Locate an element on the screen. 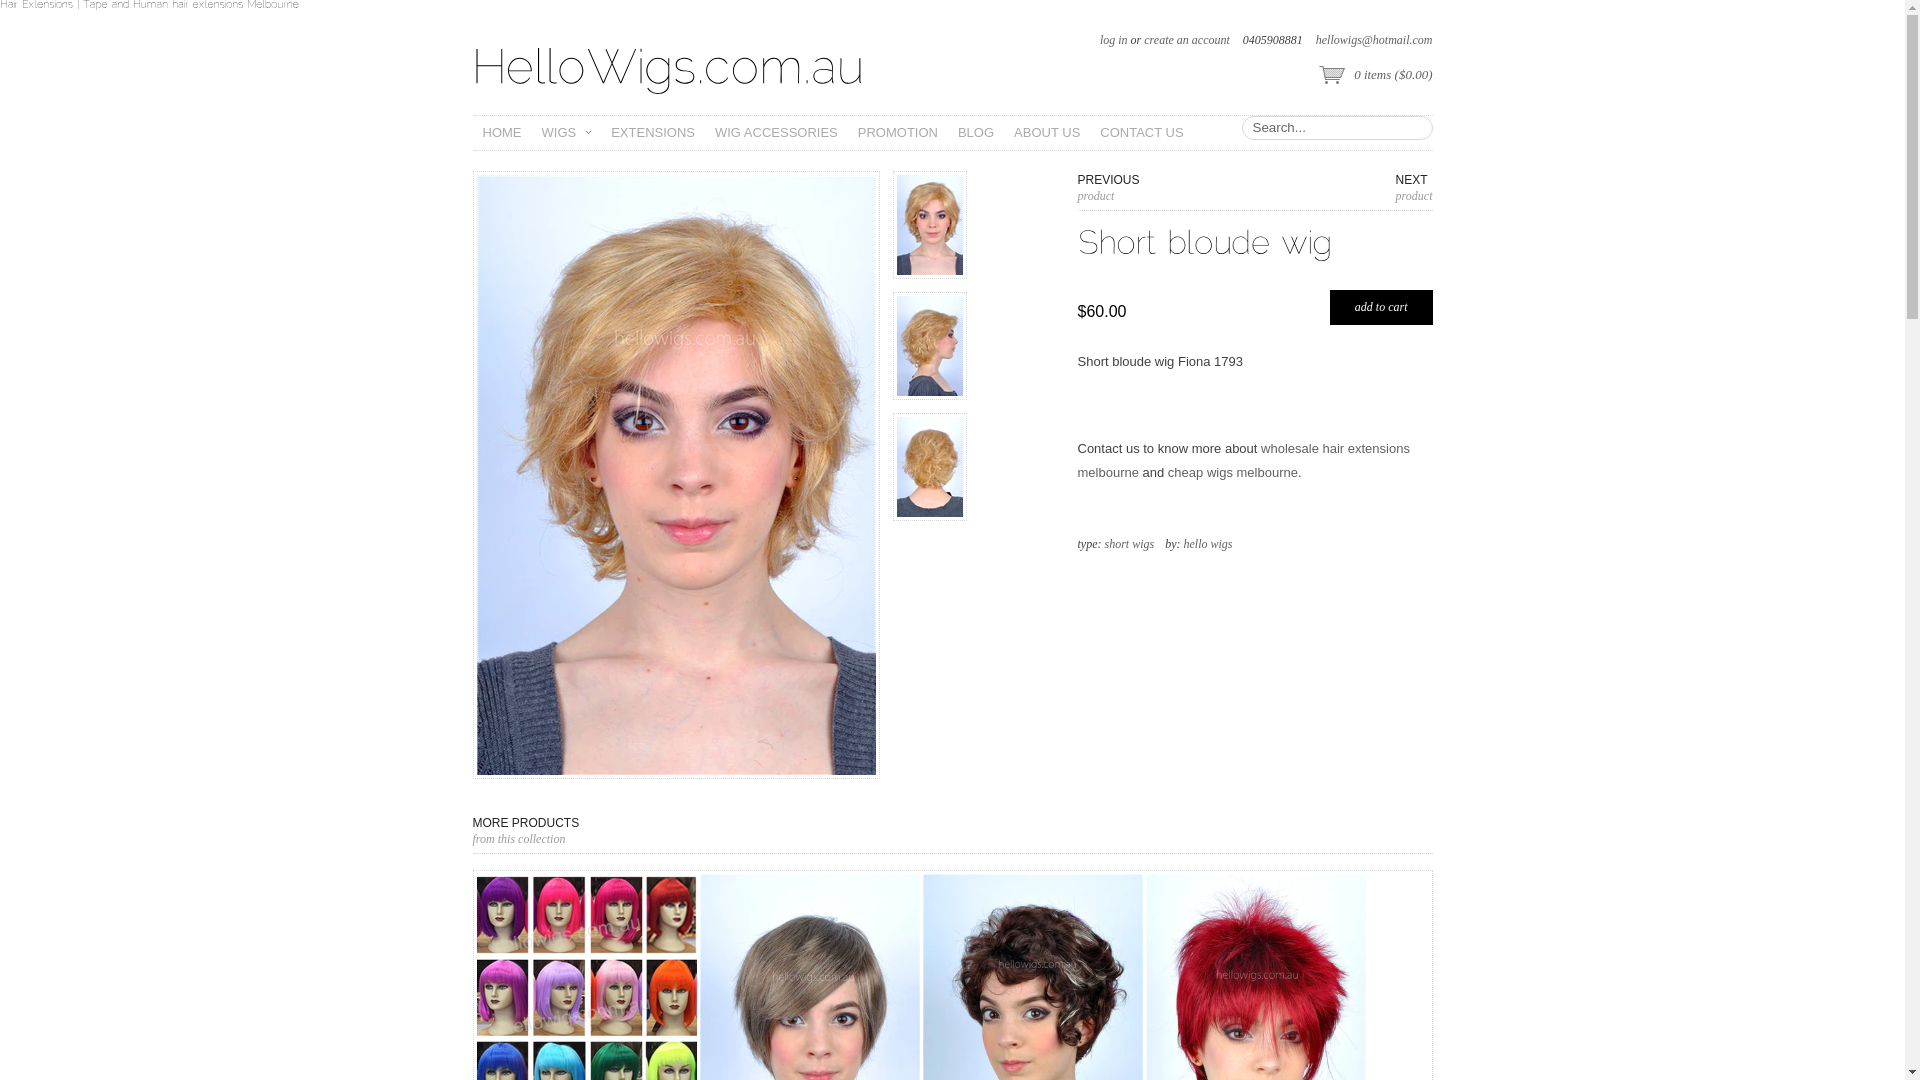  log in is located at coordinates (1114, 40).